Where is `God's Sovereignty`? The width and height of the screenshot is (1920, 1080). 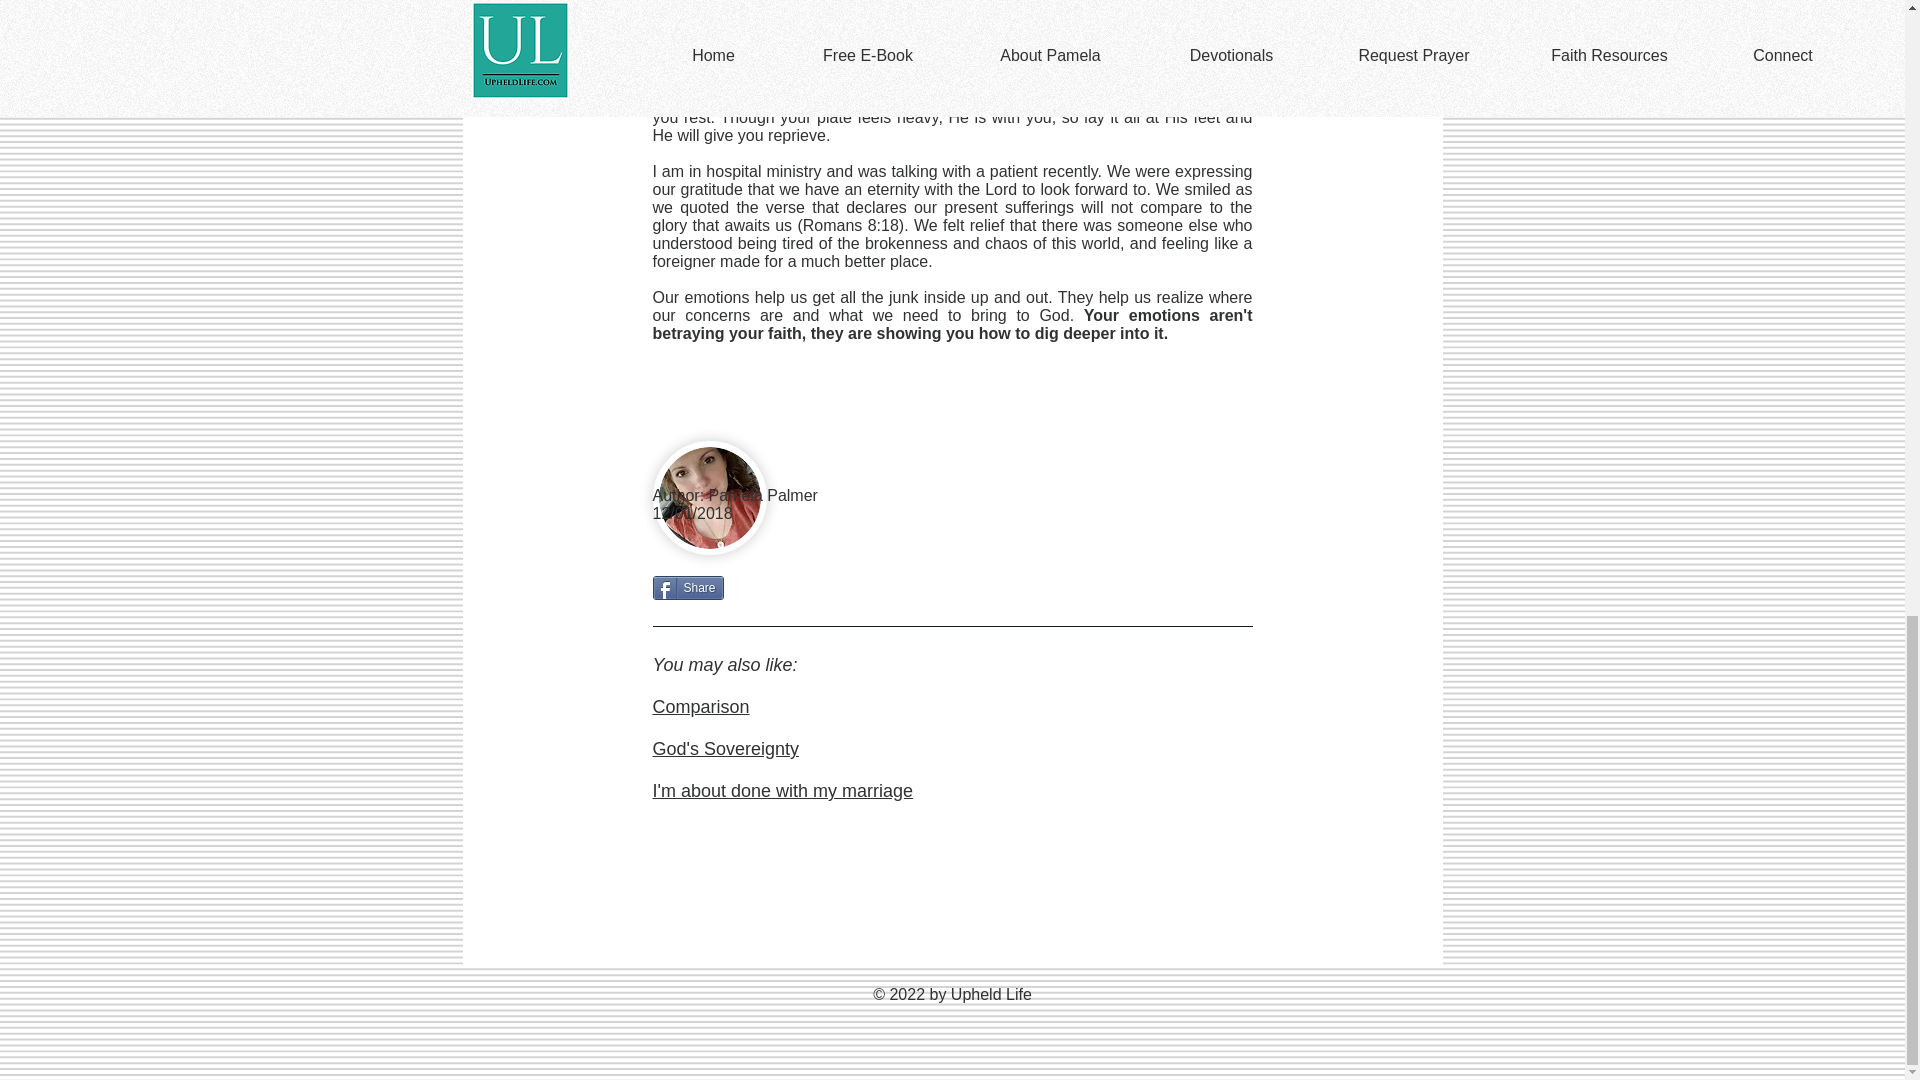
God's Sovereignty is located at coordinates (725, 748).